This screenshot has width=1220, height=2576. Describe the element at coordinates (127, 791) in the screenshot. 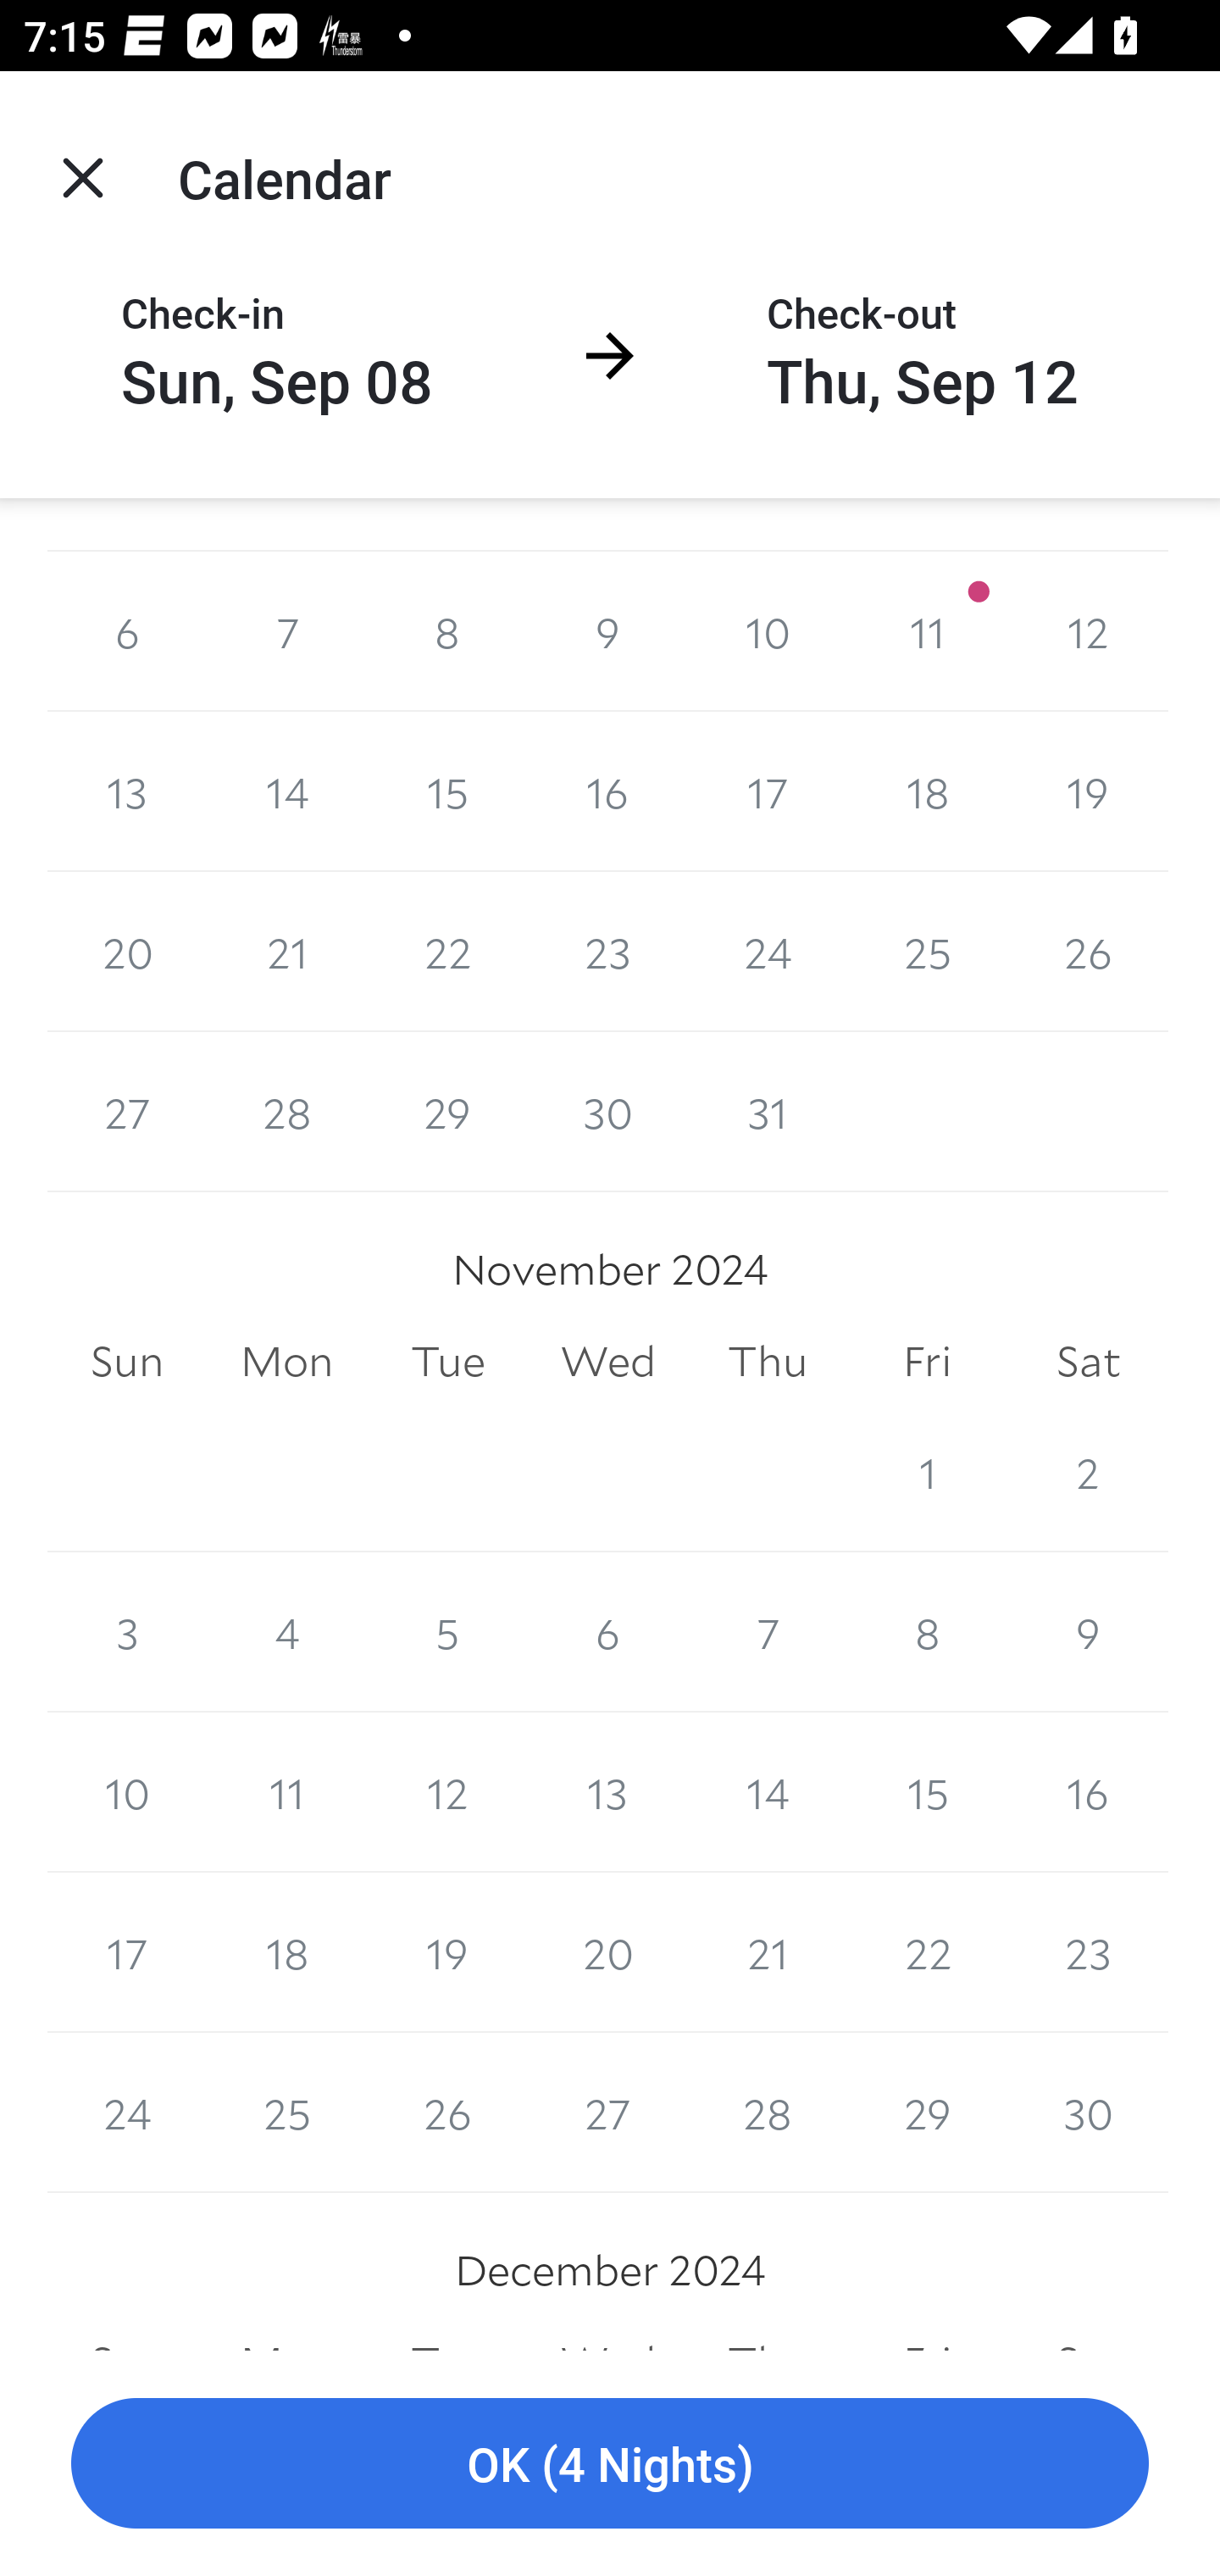

I see `13 13 October 2024` at that location.